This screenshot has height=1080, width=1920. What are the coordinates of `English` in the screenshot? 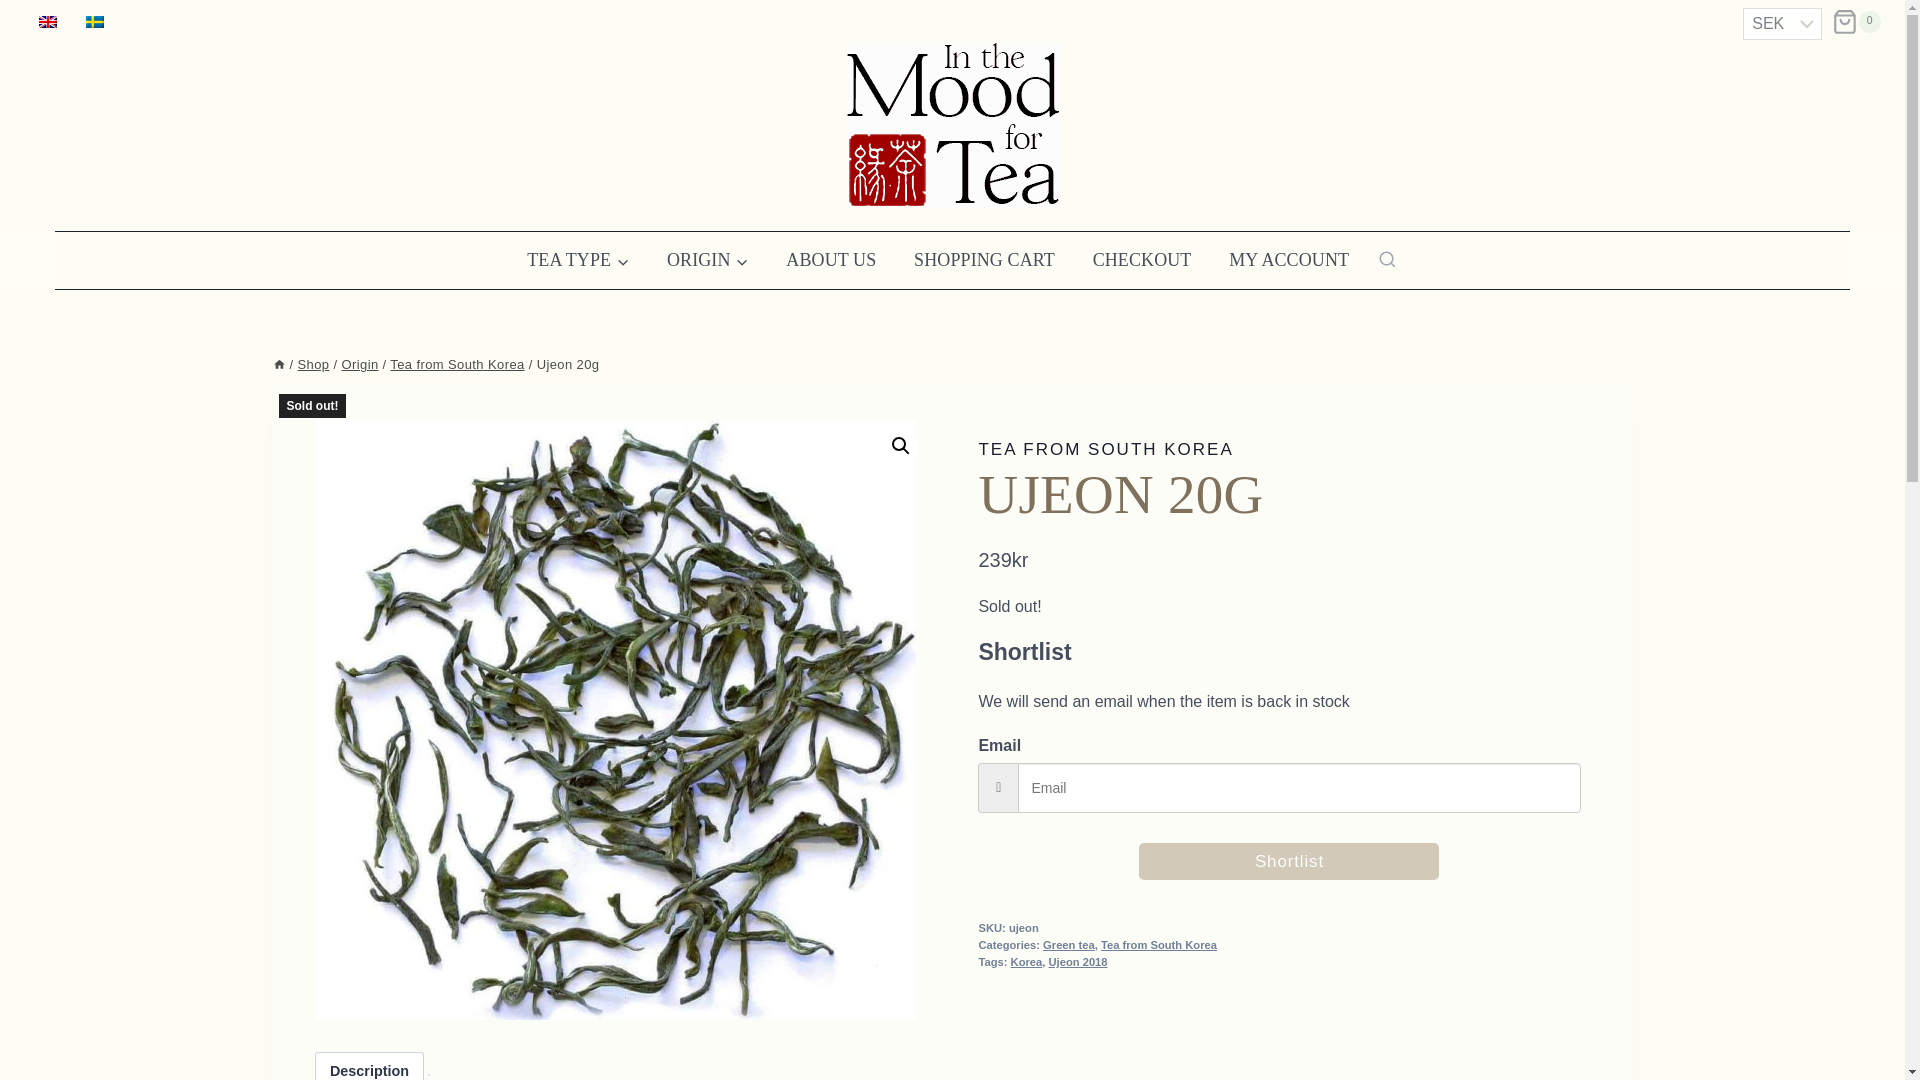 It's located at (48, 22).